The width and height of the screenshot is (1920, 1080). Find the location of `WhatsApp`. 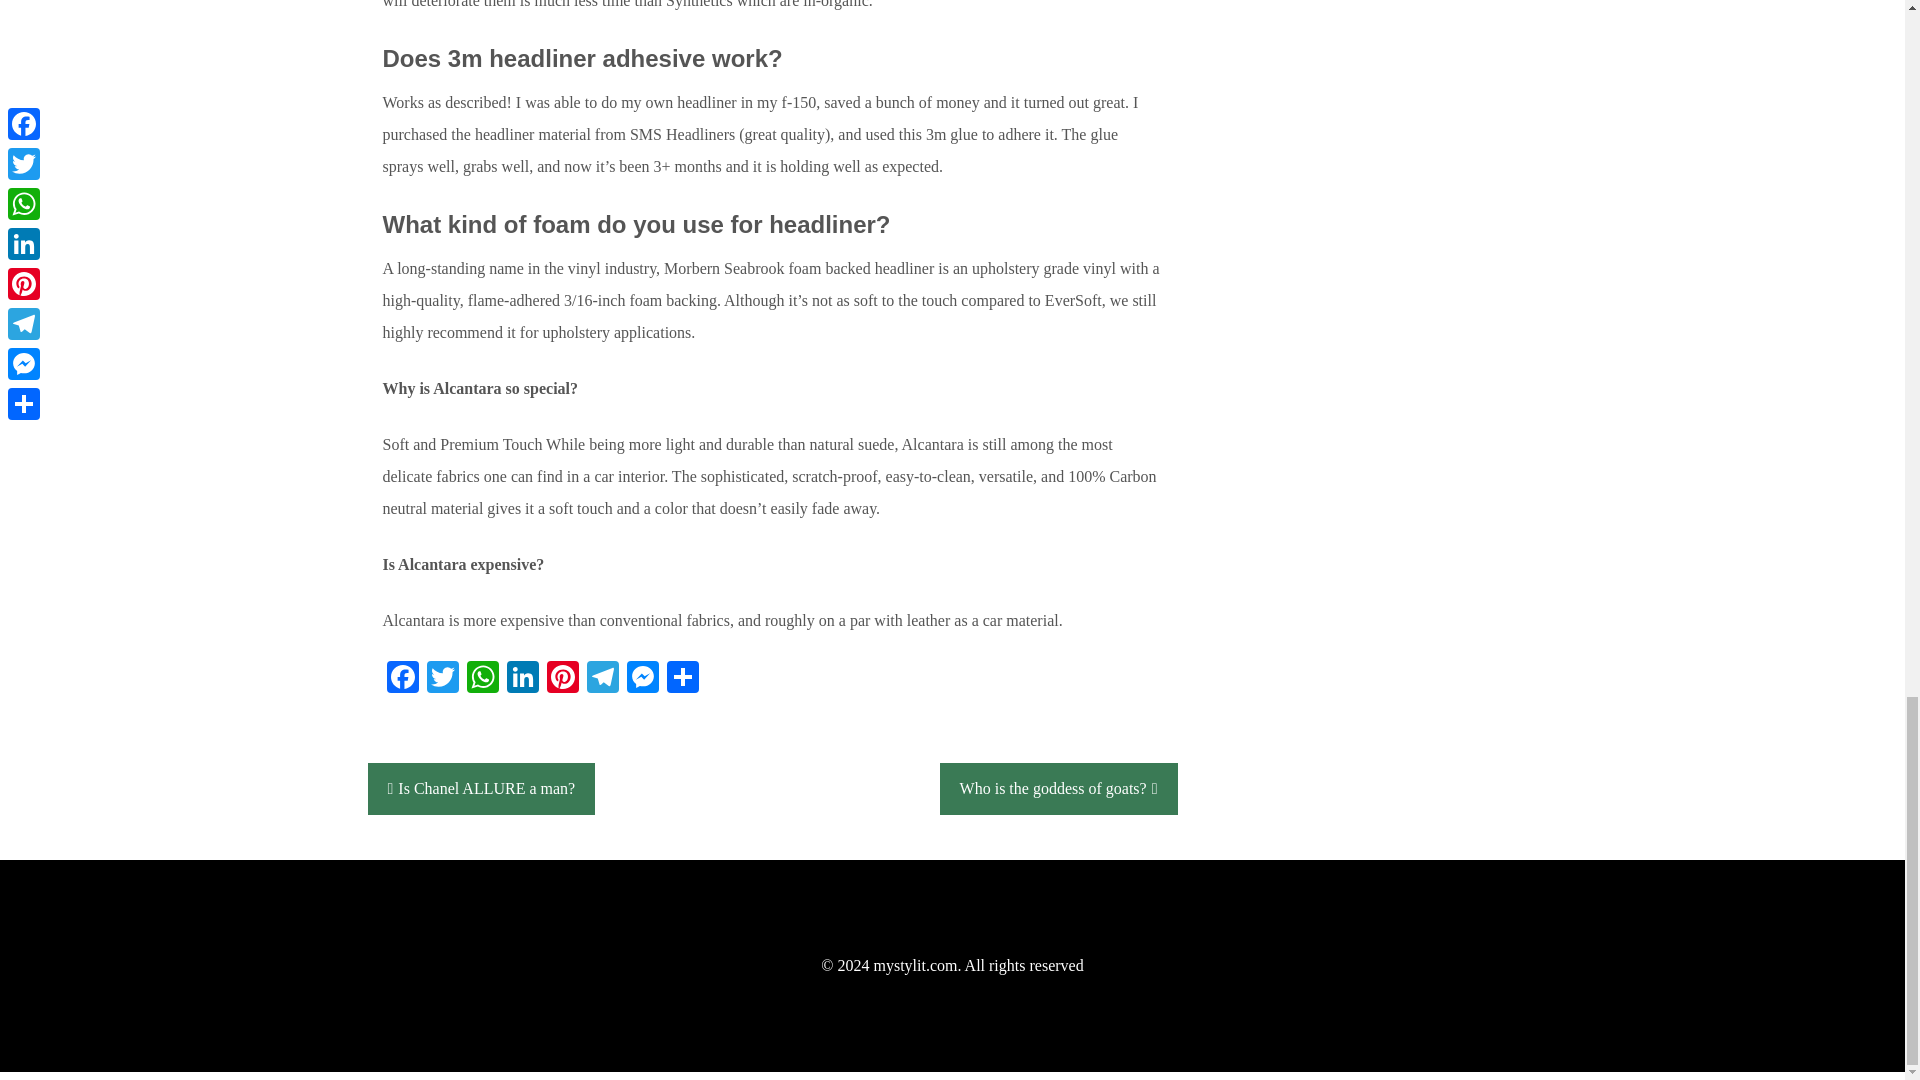

WhatsApp is located at coordinates (482, 678).